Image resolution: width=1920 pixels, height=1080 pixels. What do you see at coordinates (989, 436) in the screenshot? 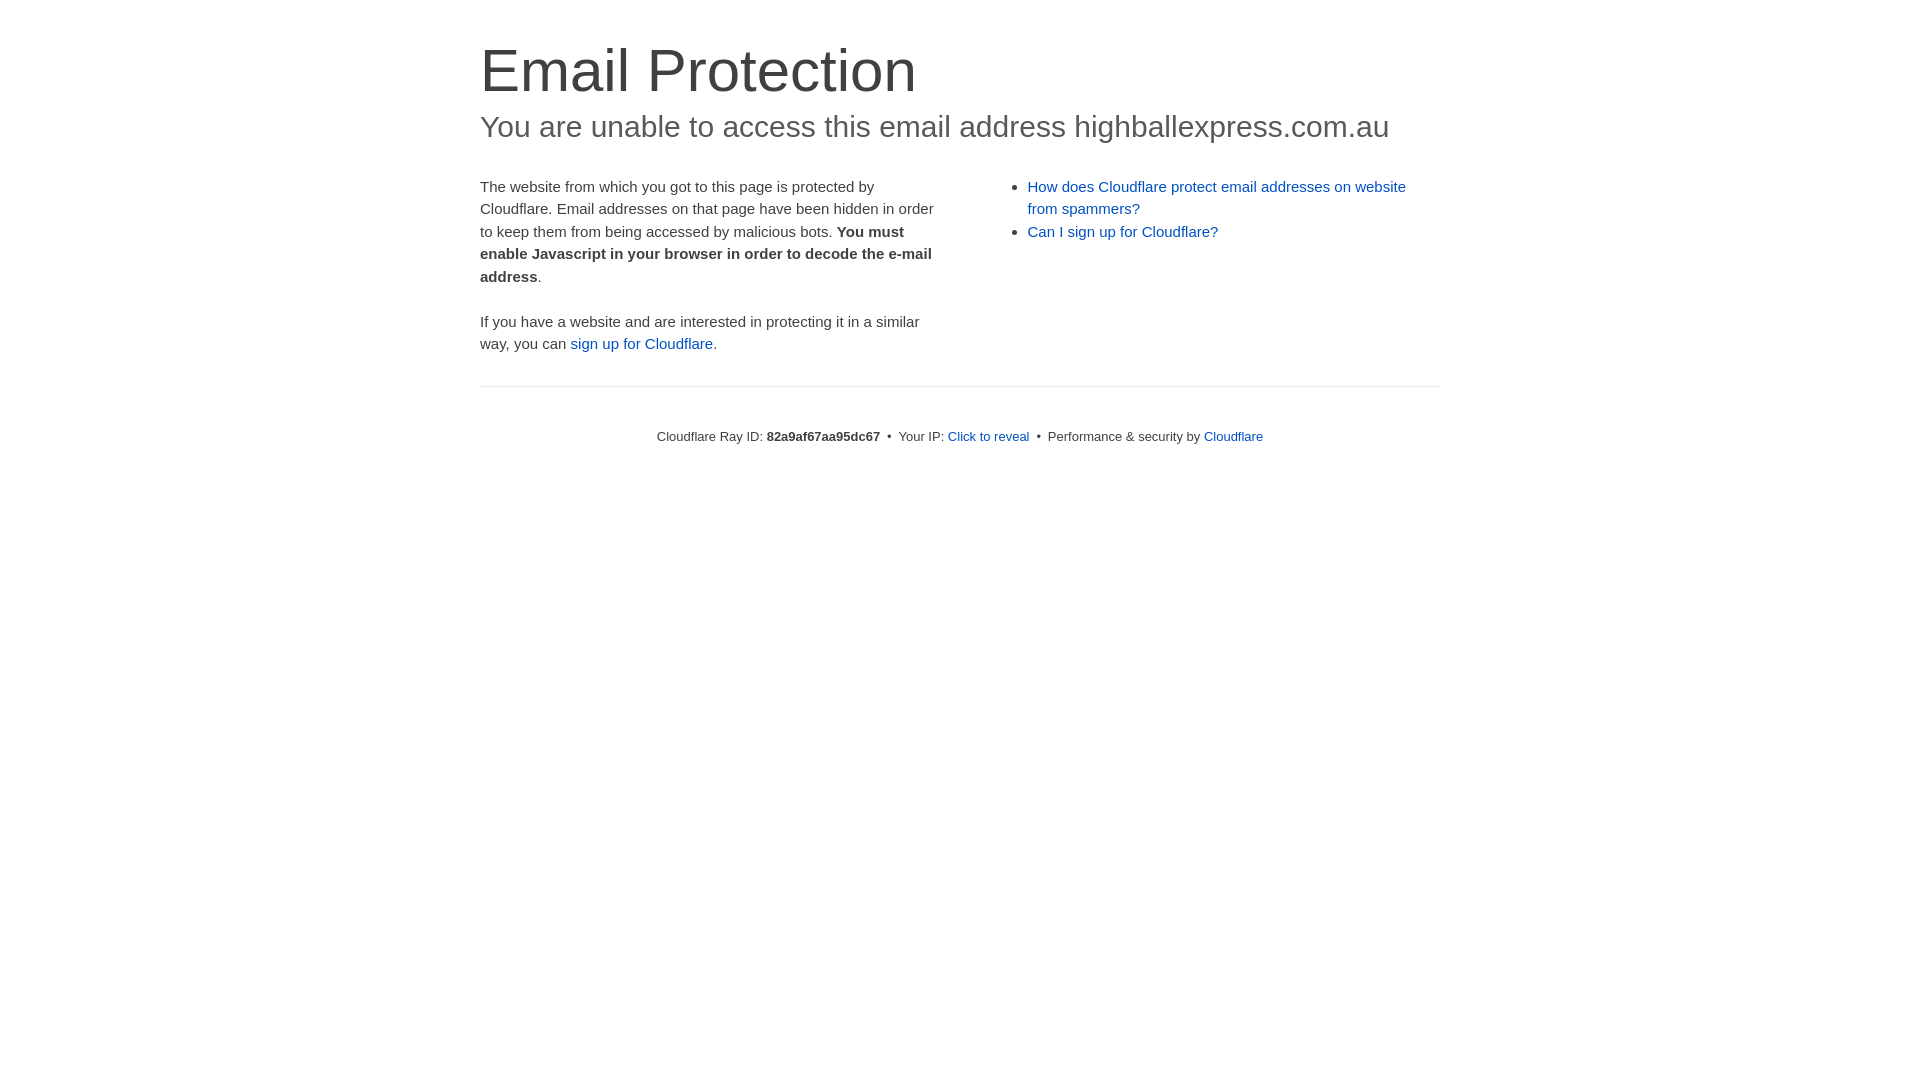
I see `Click to reveal` at bounding box center [989, 436].